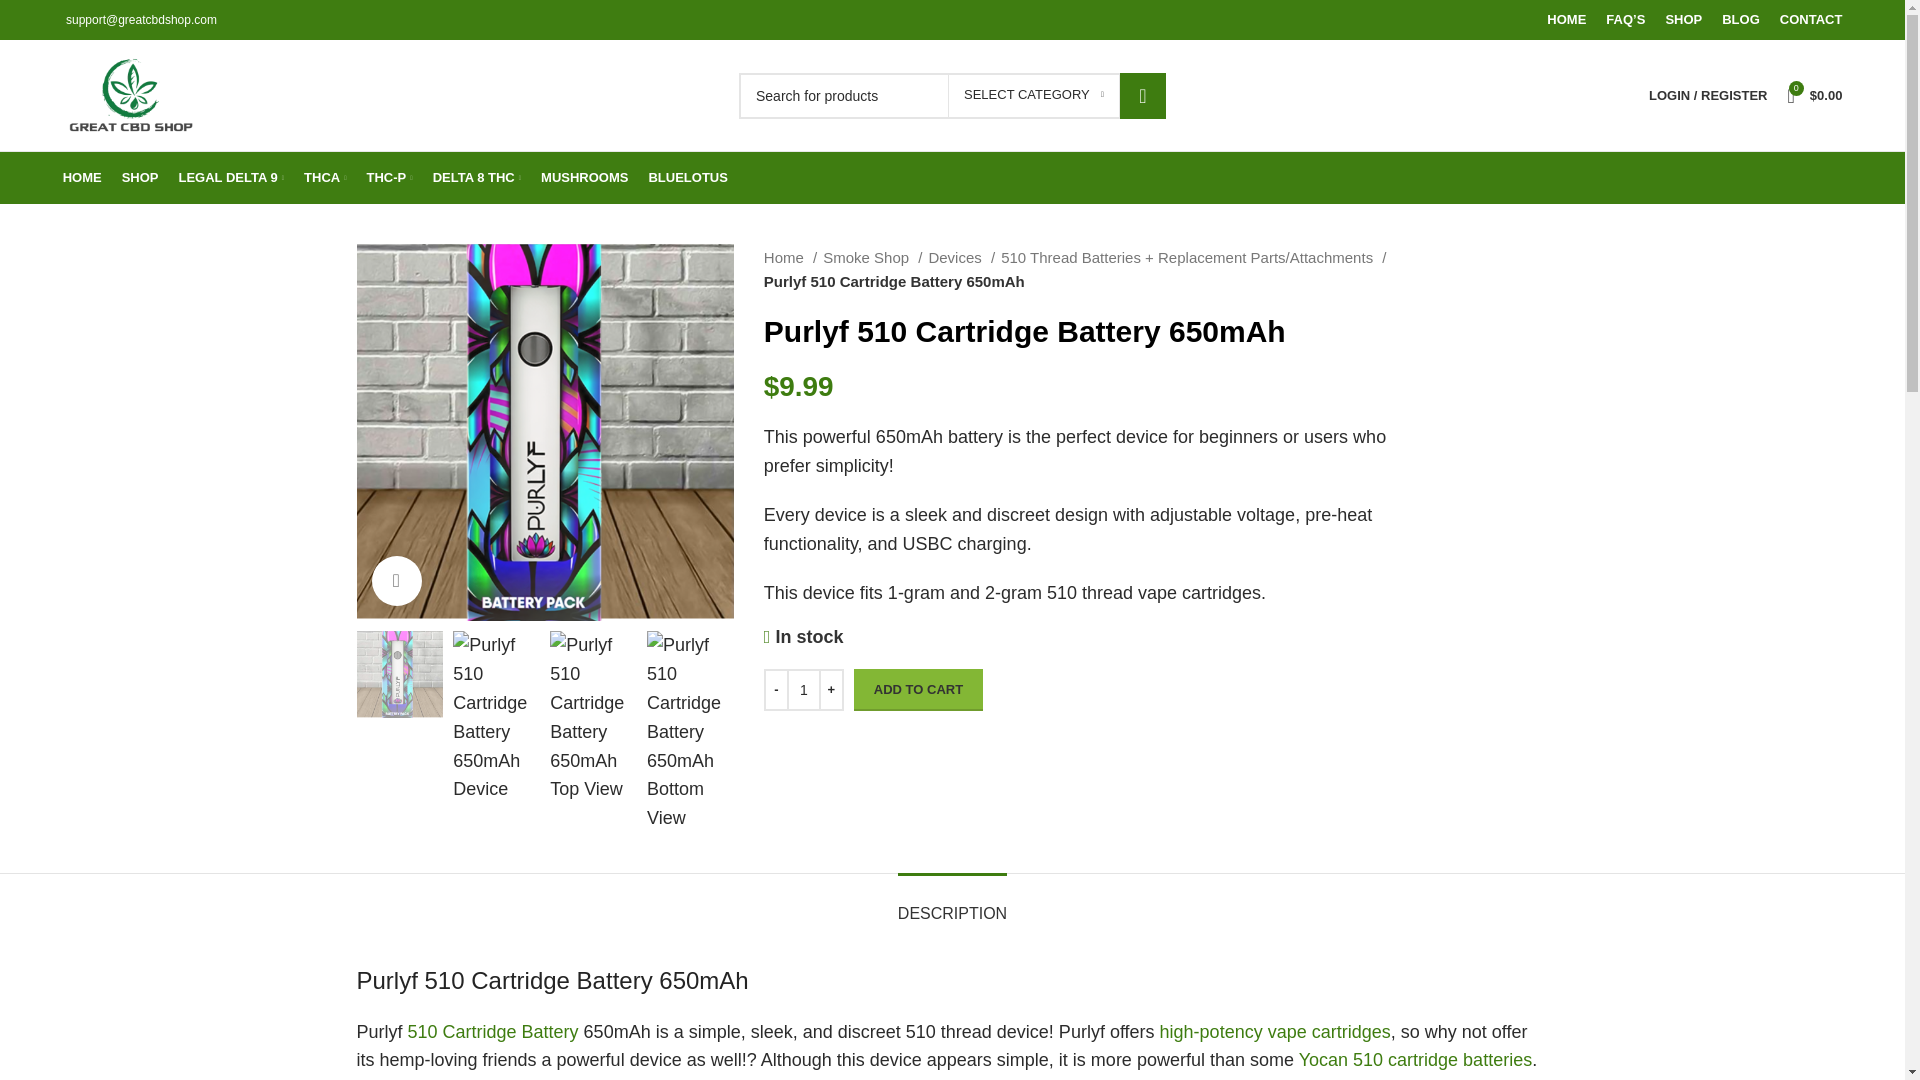 This screenshot has width=1920, height=1080. Describe the element at coordinates (1034, 94) in the screenshot. I see `SELECT CATEGORY` at that location.